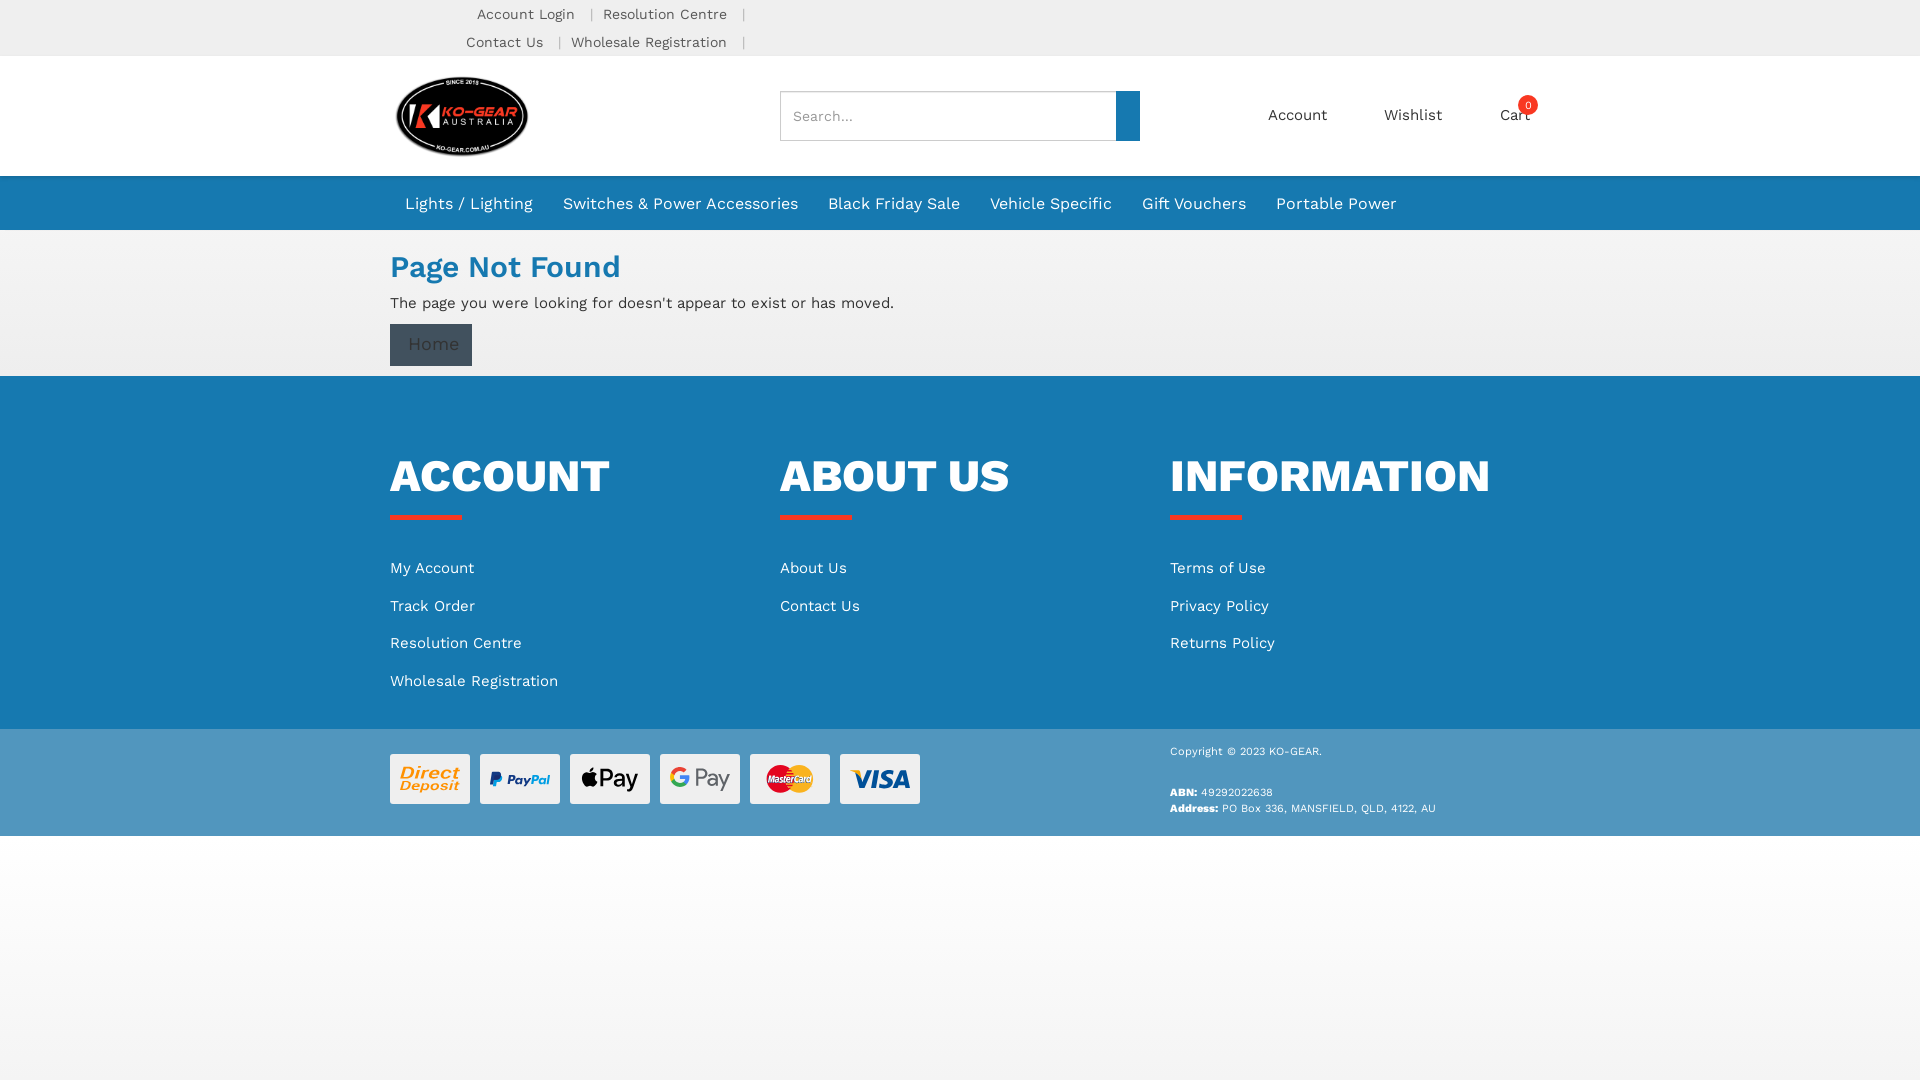 Image resolution: width=1920 pixels, height=1080 pixels. Describe the element at coordinates (1350, 644) in the screenshot. I see `Returns Policy` at that location.